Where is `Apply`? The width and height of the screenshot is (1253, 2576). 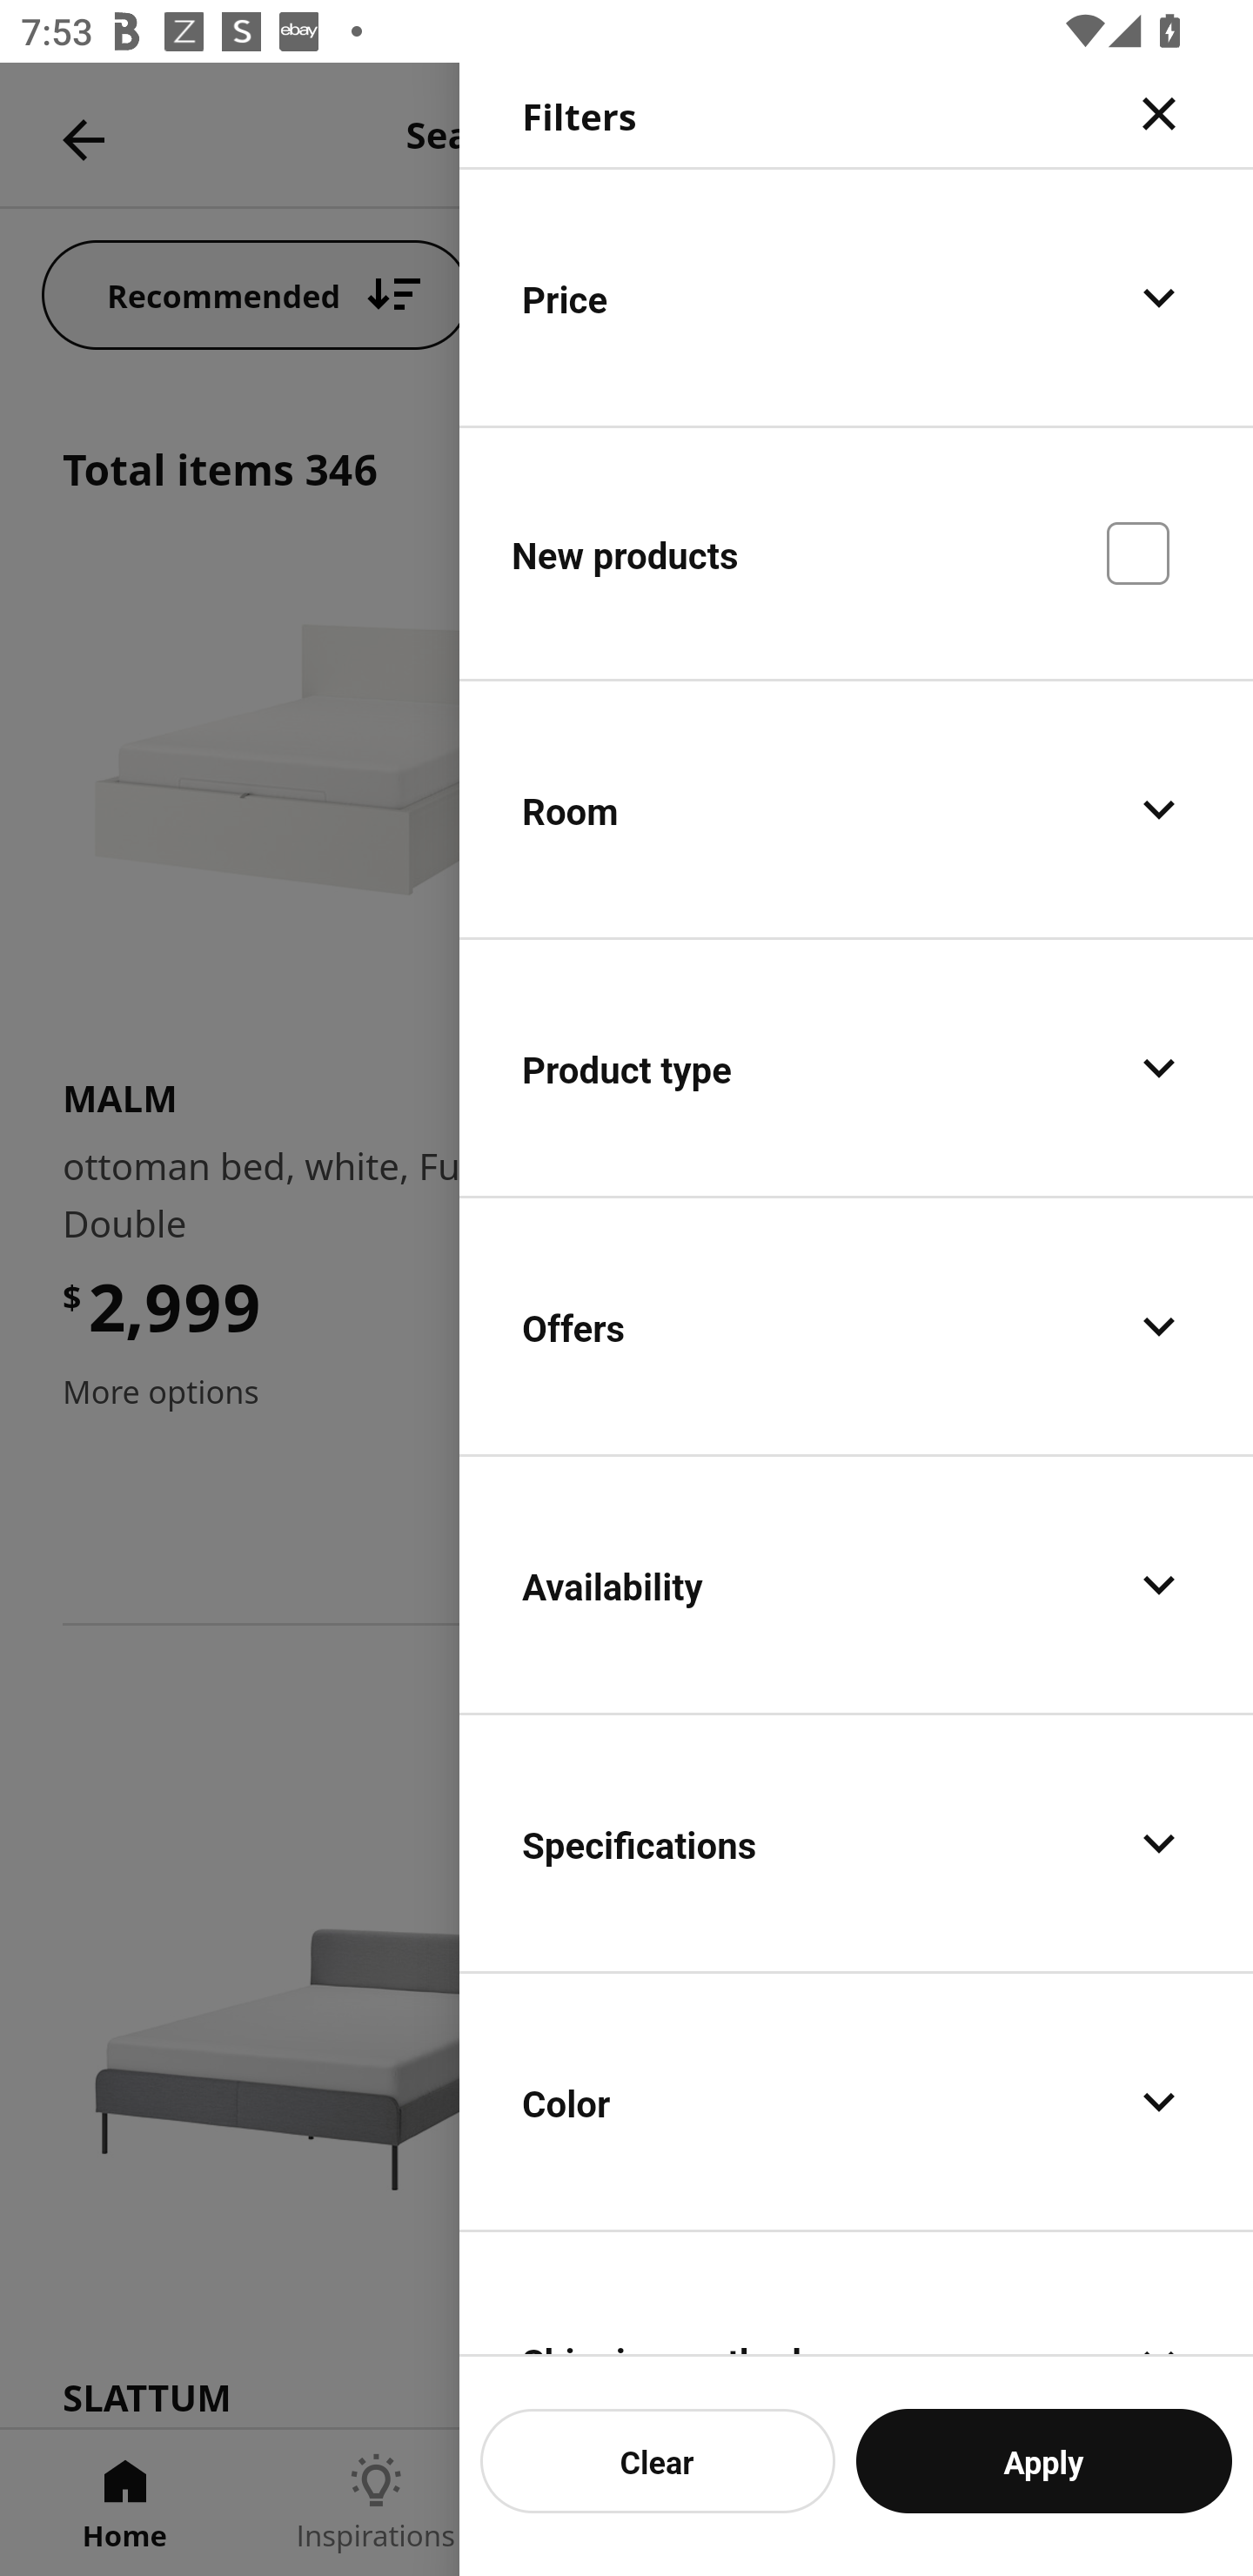
Apply is located at coordinates (1043, 2461).